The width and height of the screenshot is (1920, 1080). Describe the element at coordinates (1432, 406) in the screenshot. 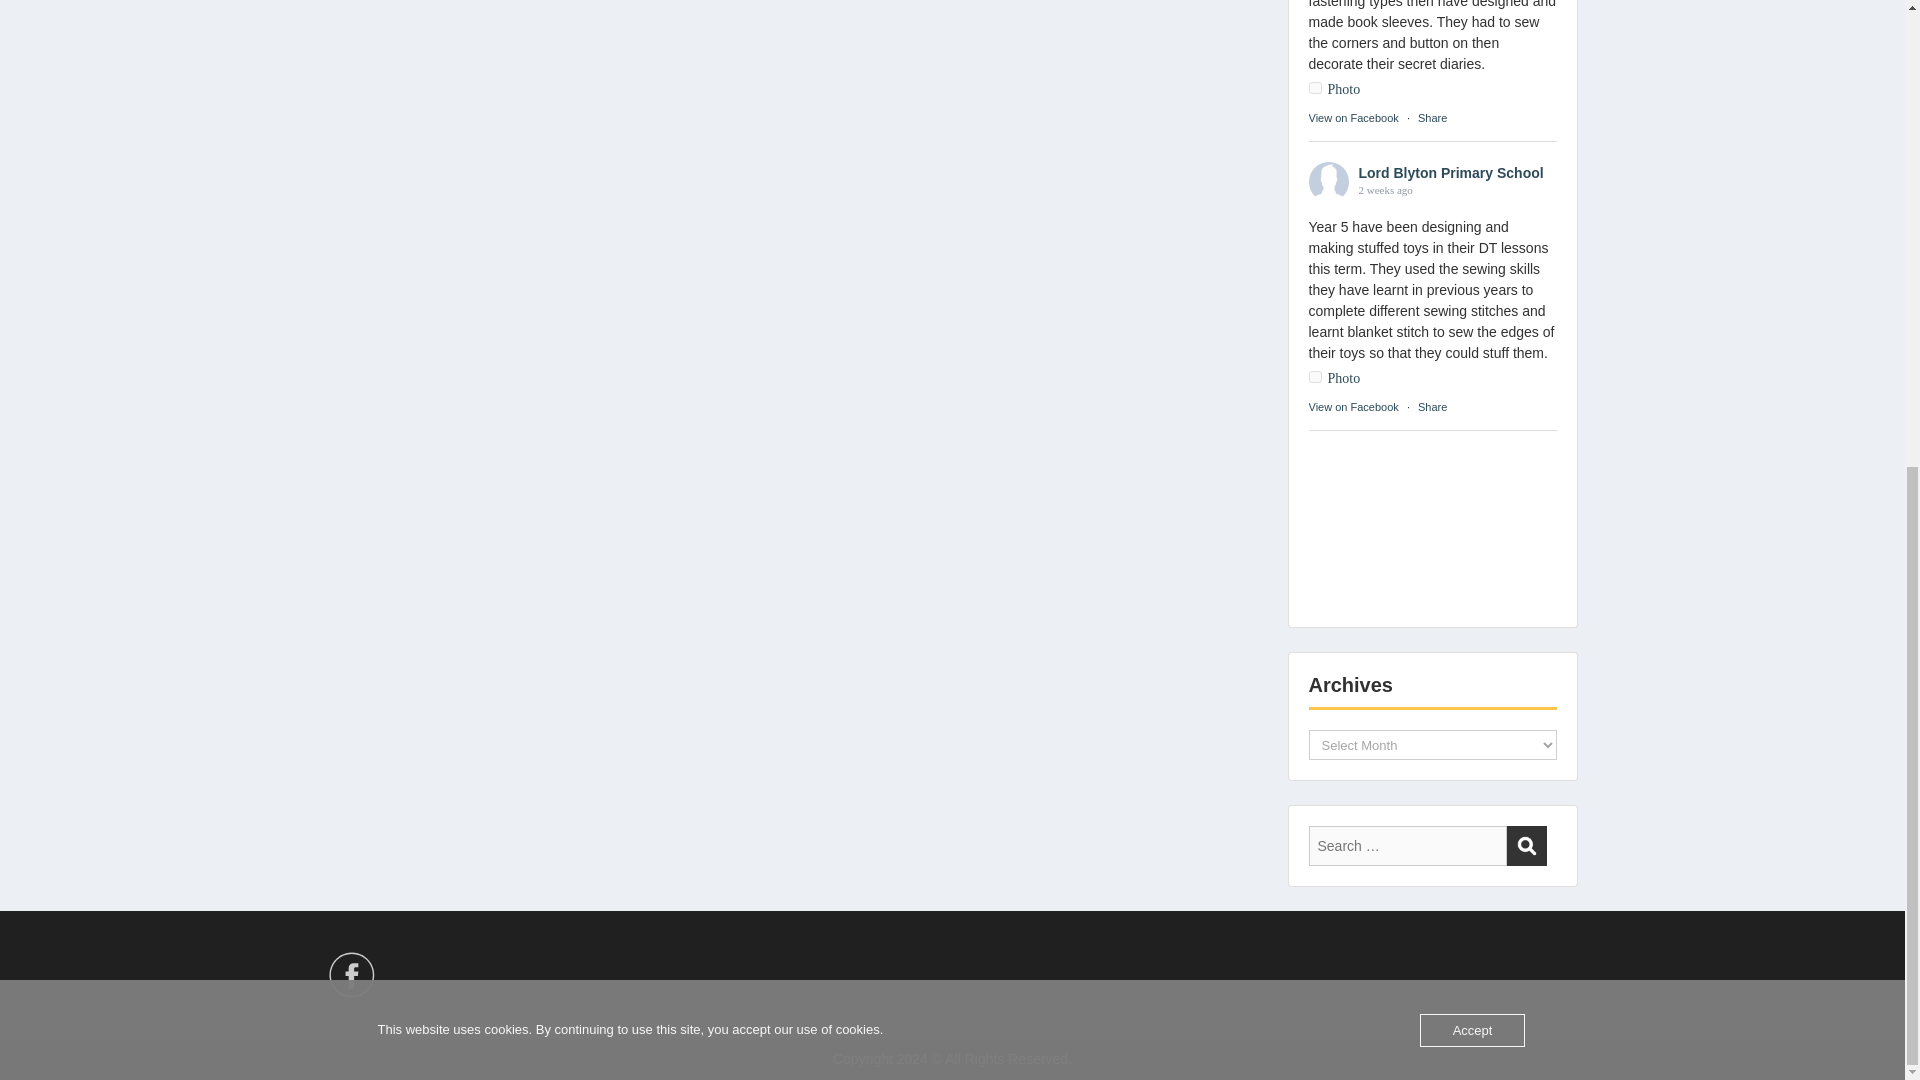

I see `Share` at that location.